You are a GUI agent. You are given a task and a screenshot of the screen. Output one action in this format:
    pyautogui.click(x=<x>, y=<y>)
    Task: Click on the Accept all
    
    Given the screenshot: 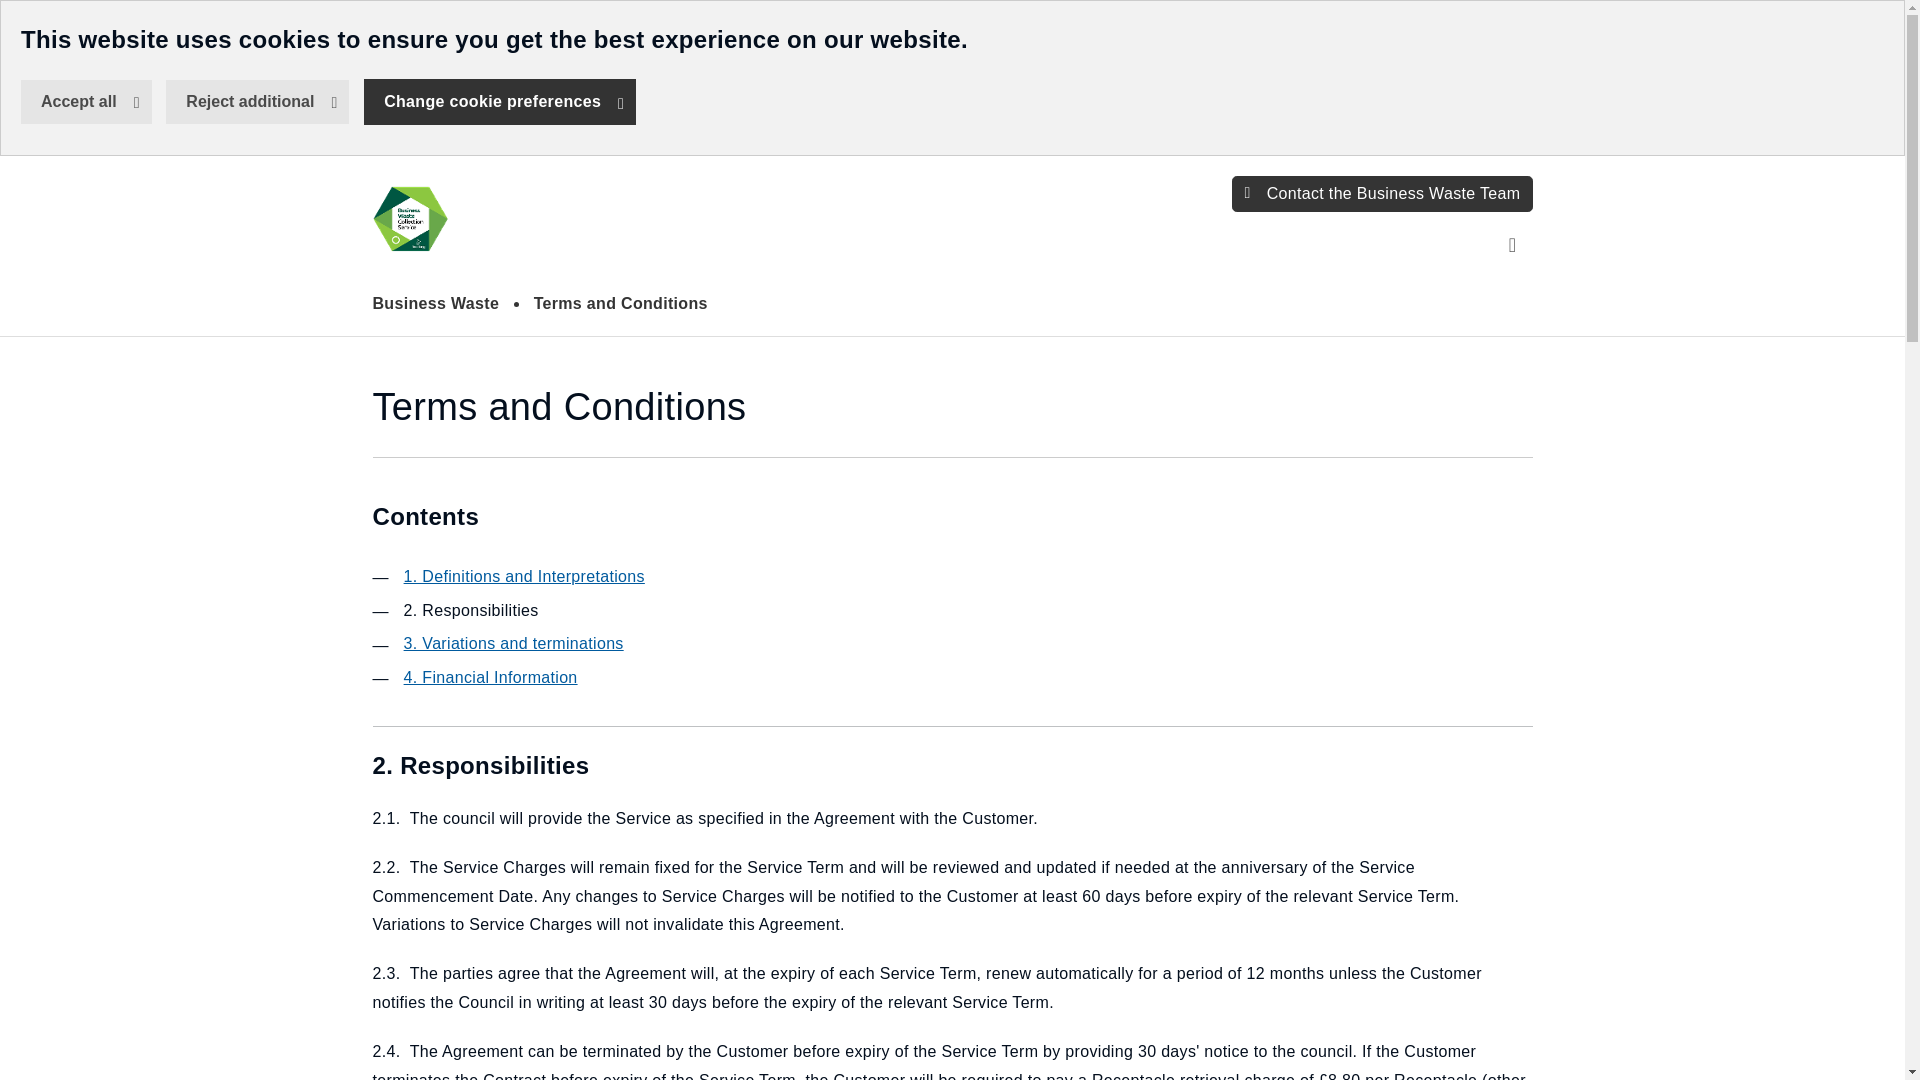 What is the action you would take?
    pyautogui.click(x=86, y=102)
    